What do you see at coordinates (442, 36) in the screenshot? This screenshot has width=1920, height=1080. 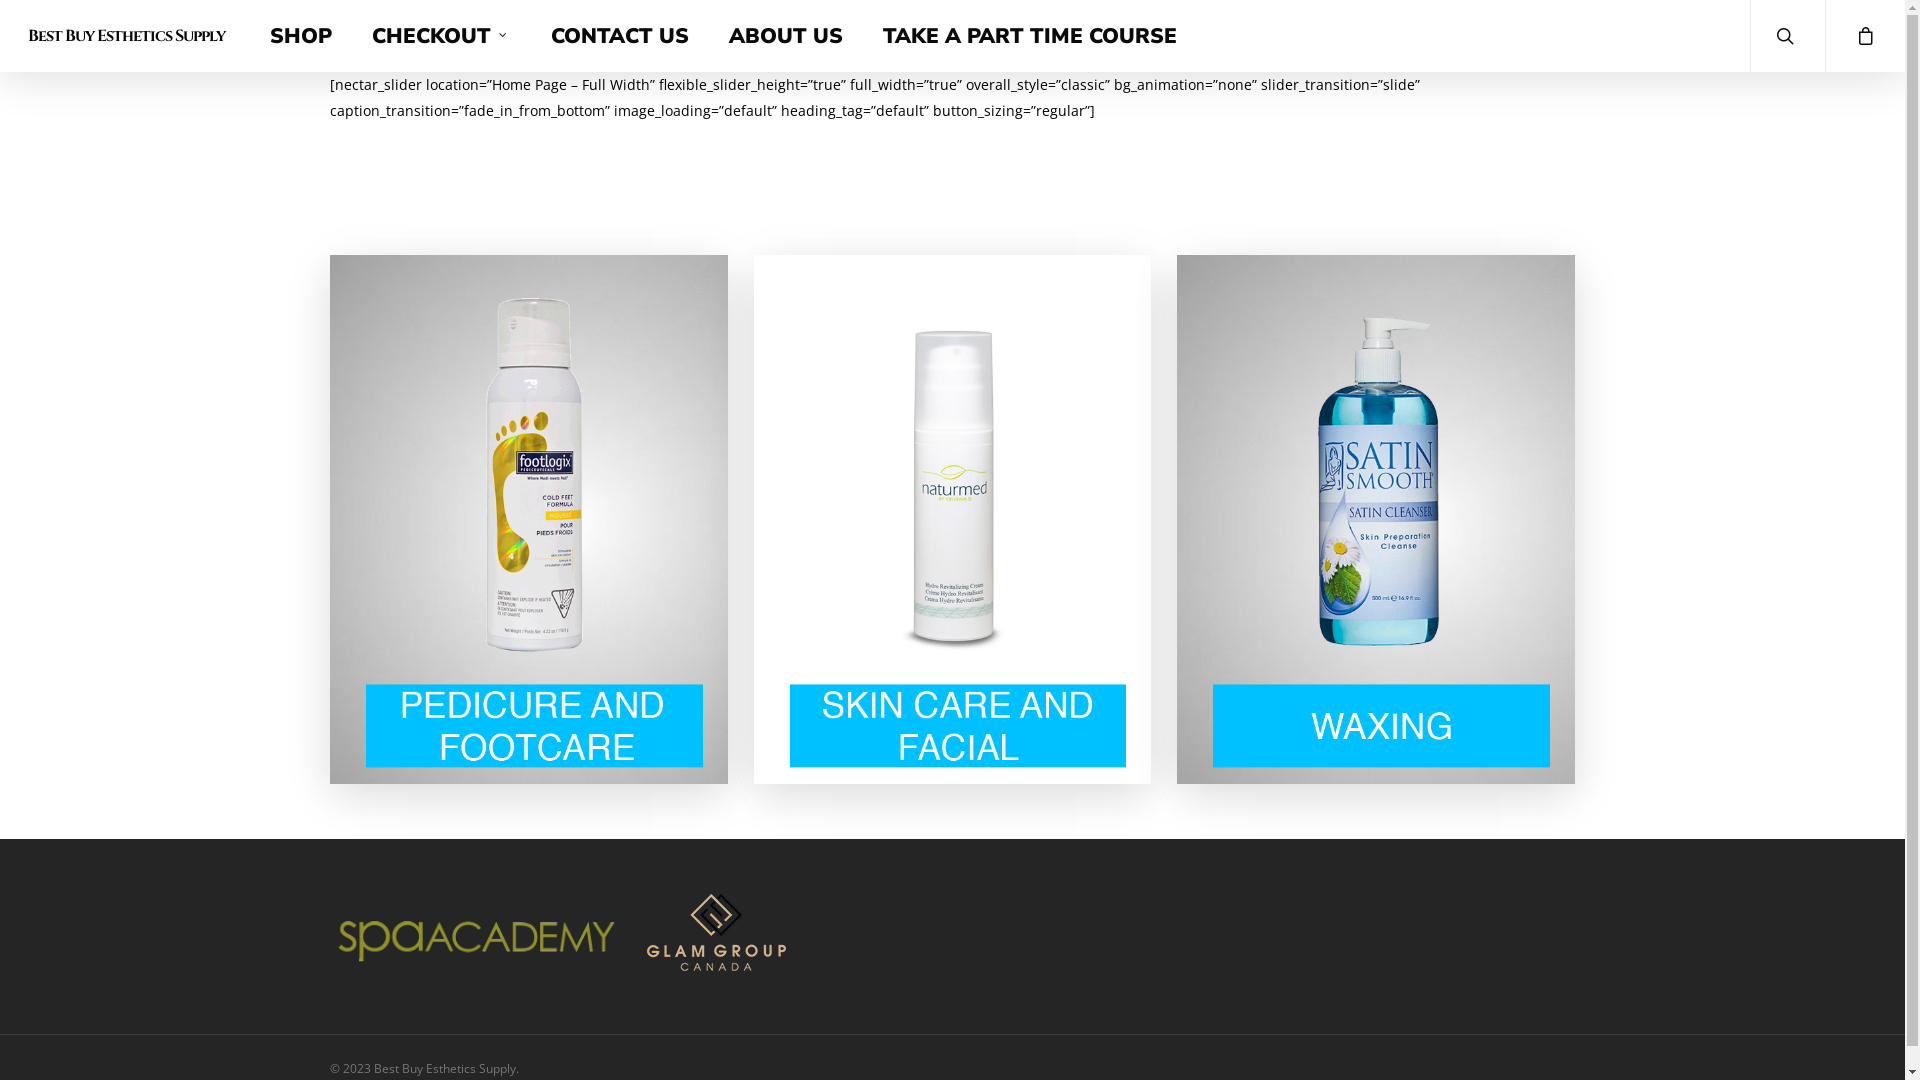 I see `CHECKOUT` at bounding box center [442, 36].